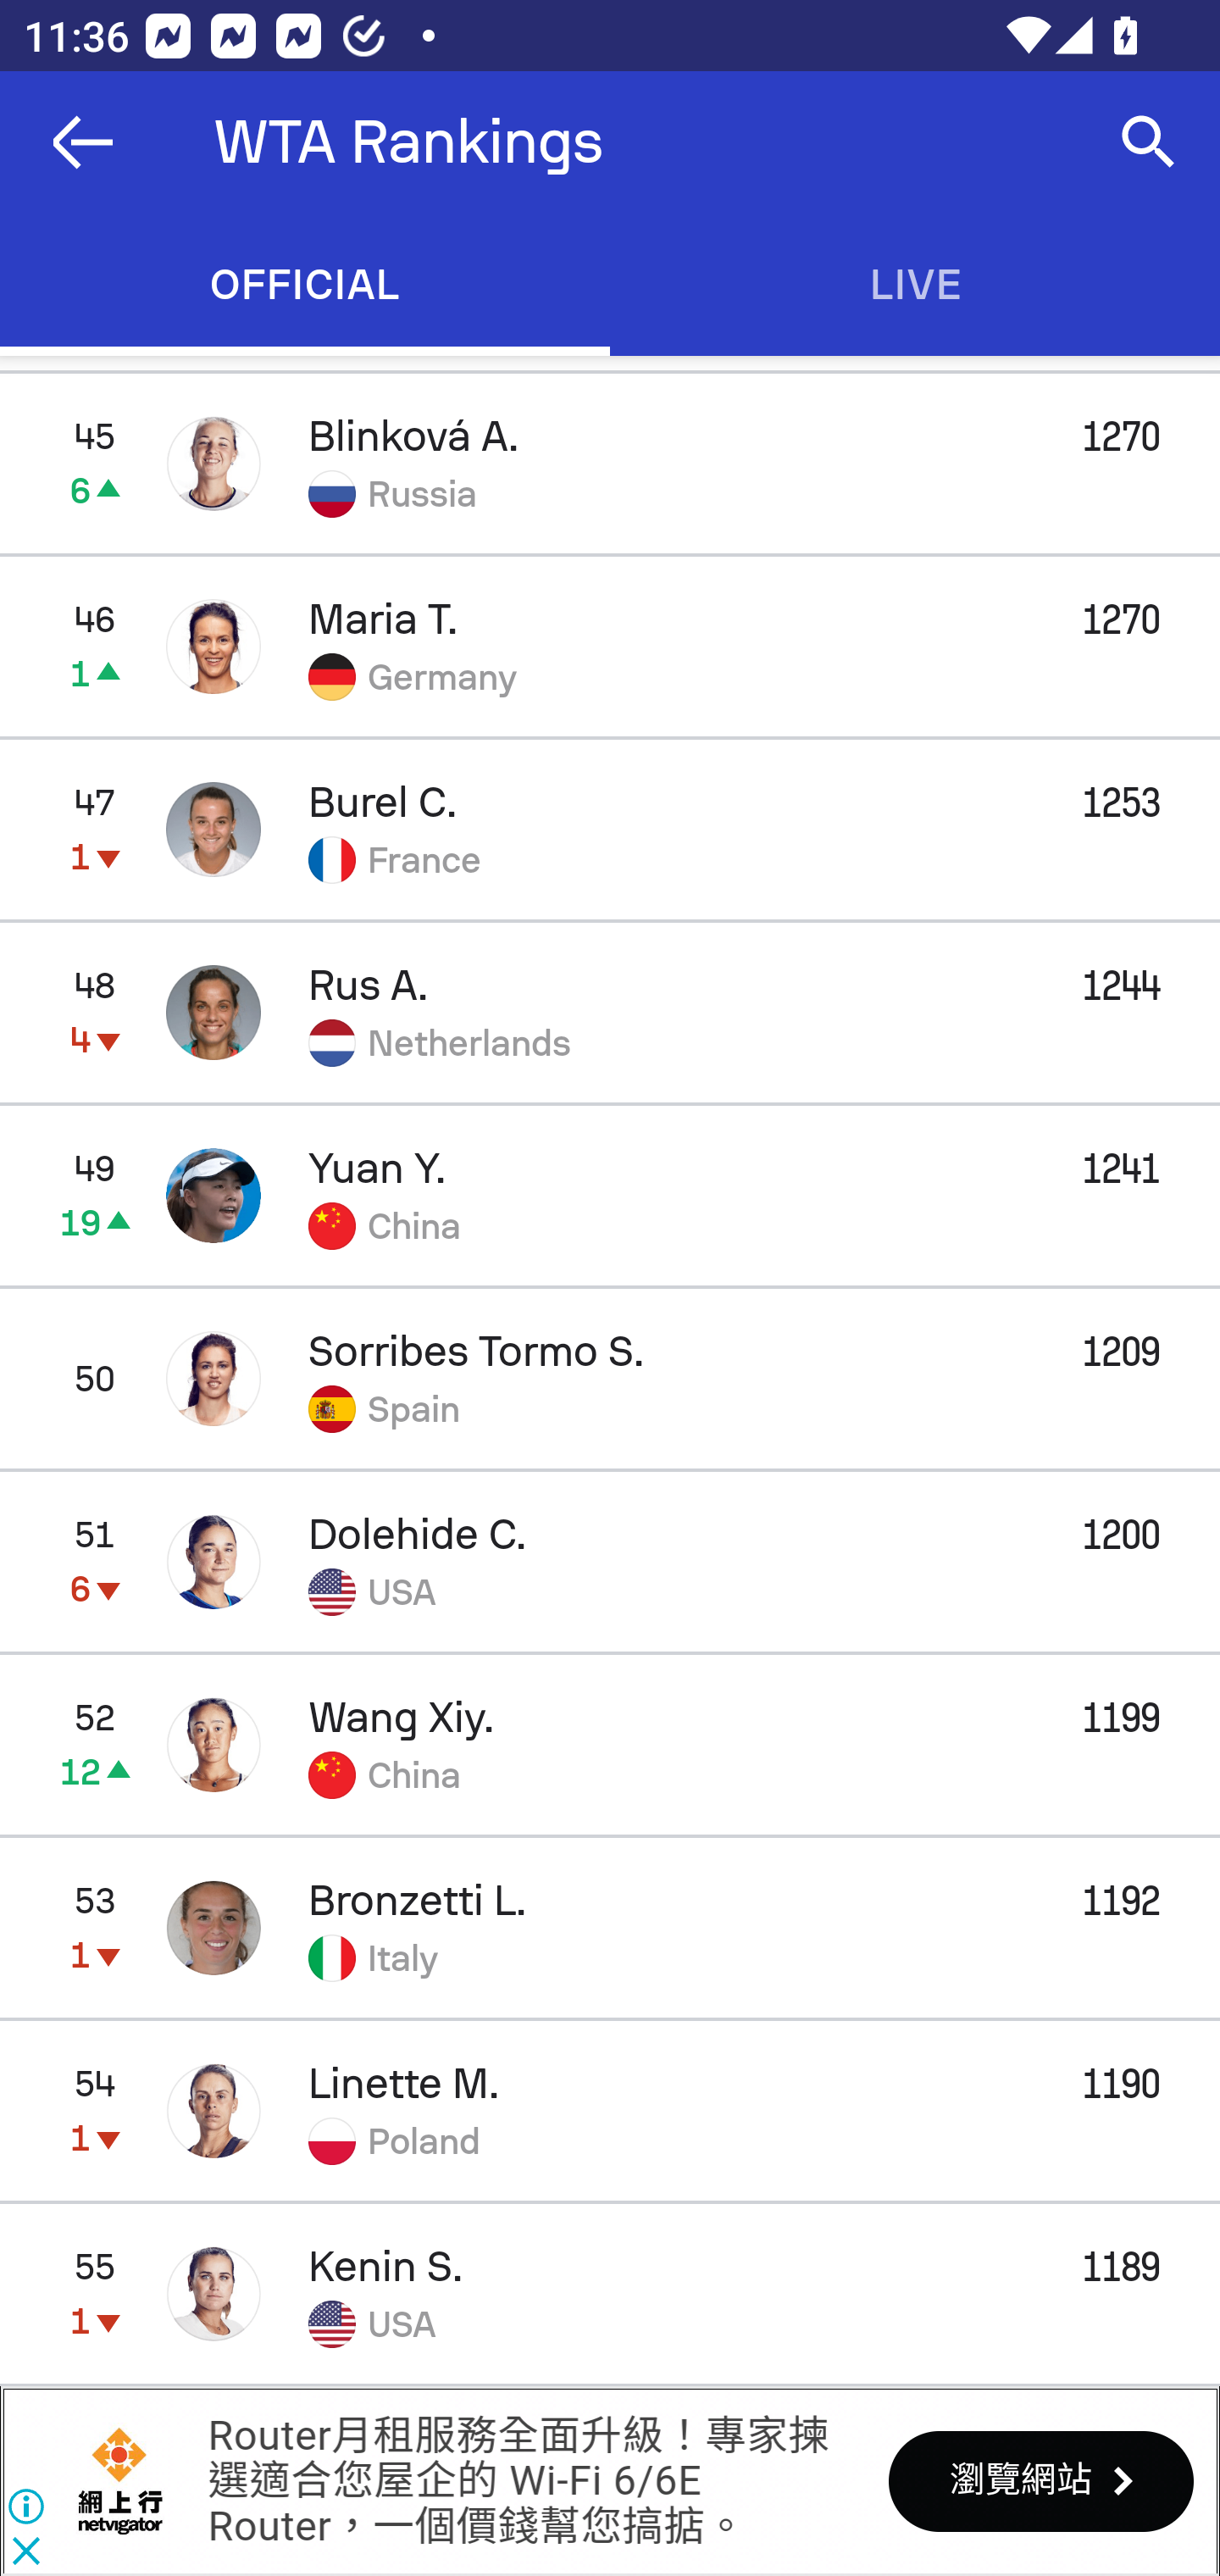 Image resolution: width=1220 pixels, height=2576 pixels. Describe the element at coordinates (83, 142) in the screenshot. I see `Navigate up` at that location.